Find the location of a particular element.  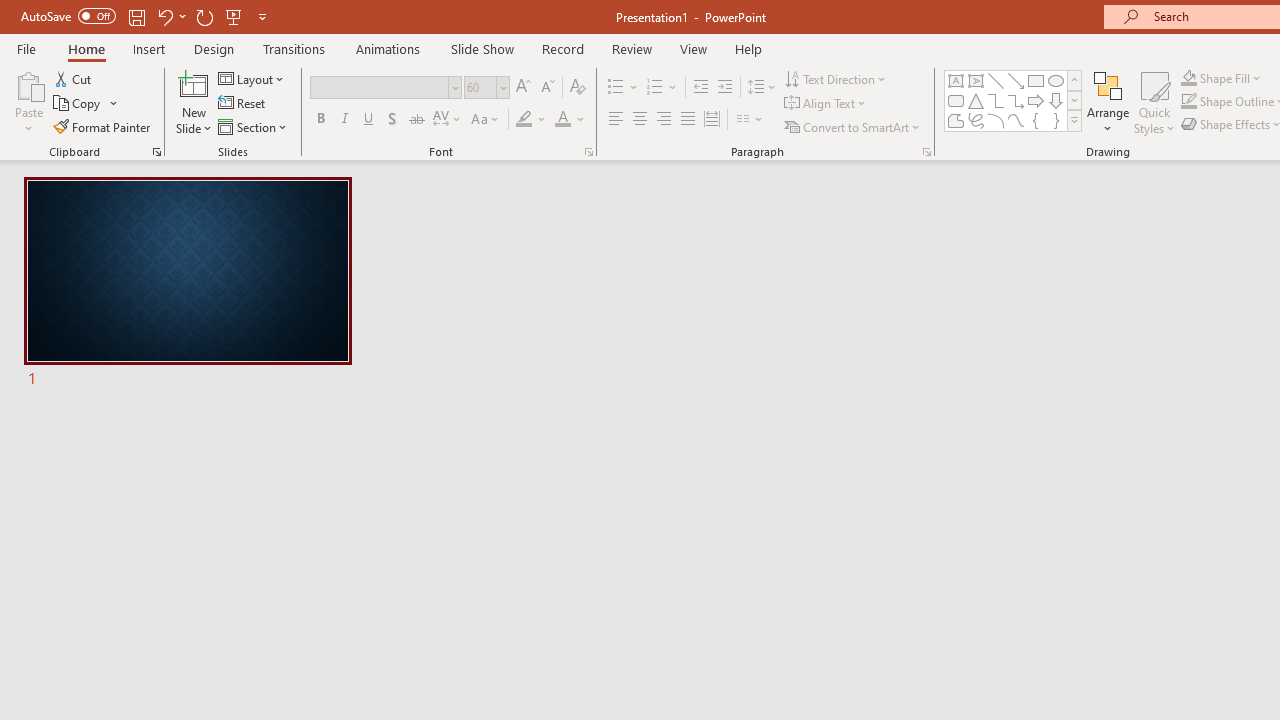

Align Text is located at coordinates (826, 104).